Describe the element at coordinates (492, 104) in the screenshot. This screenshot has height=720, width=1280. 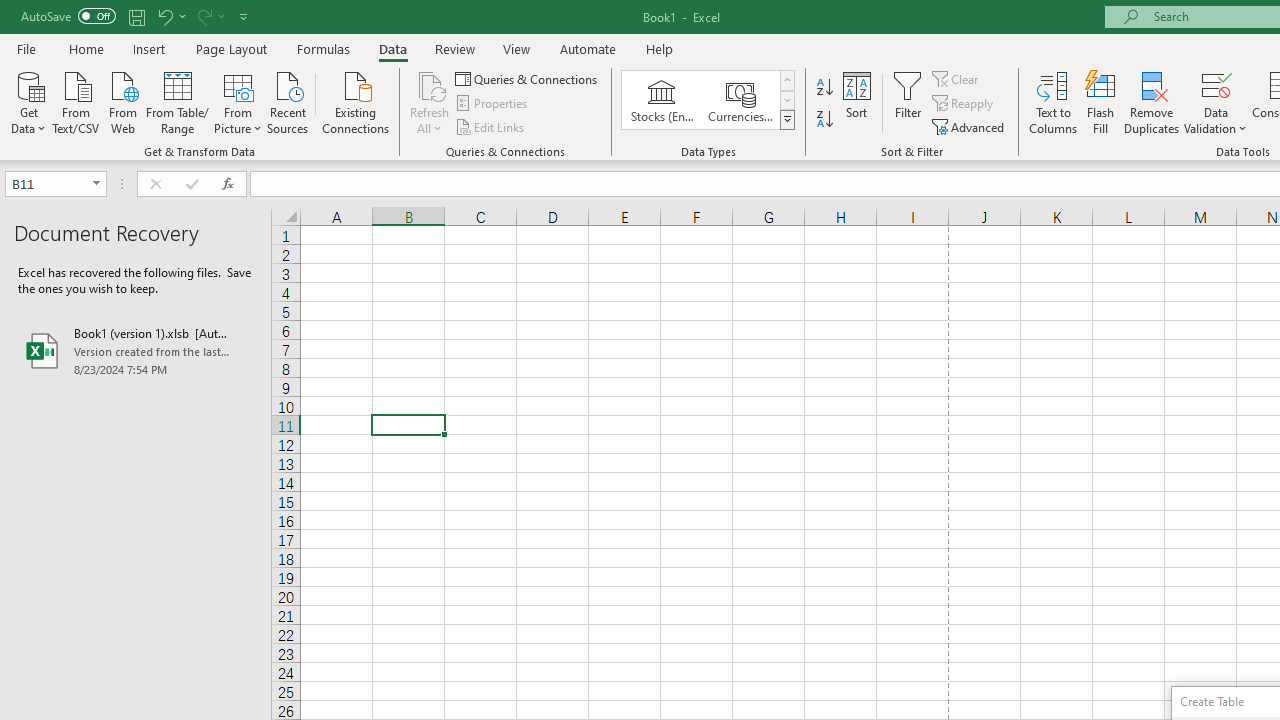
I see `Properties` at that location.